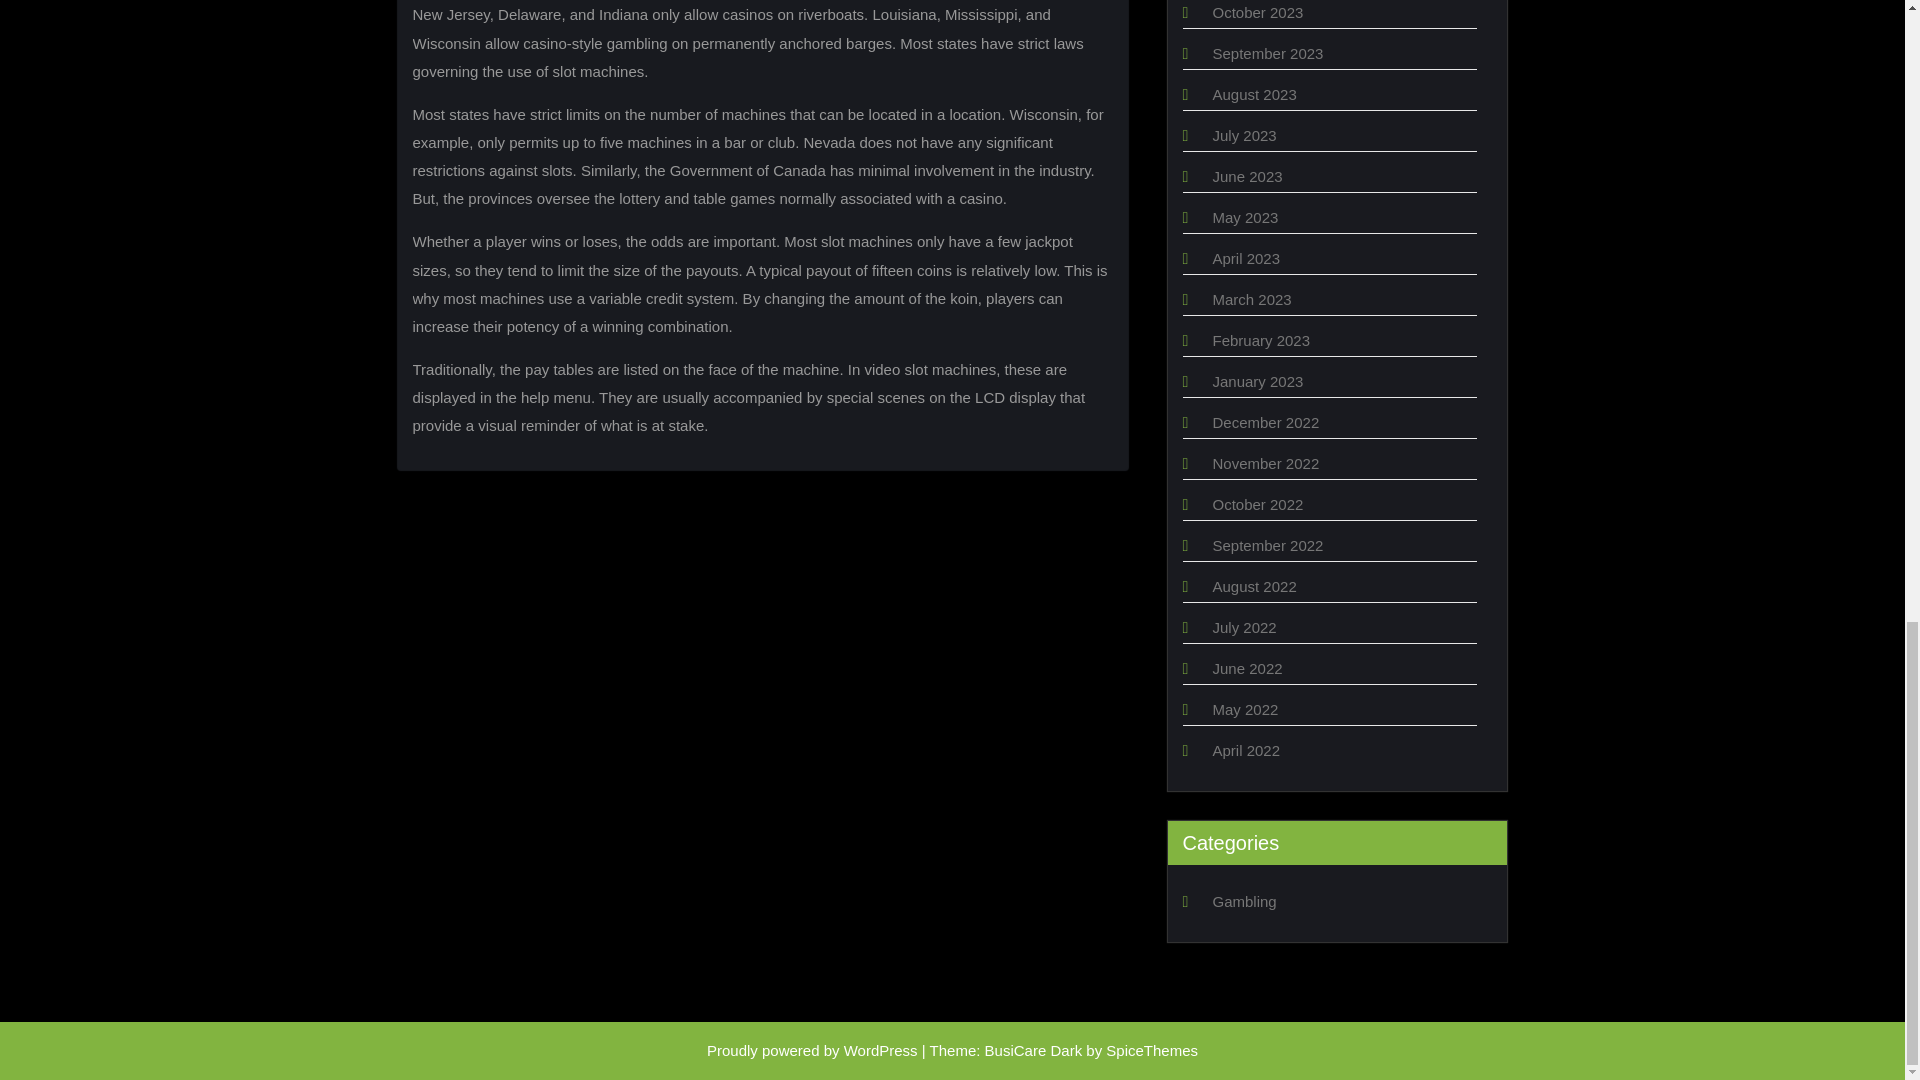  Describe the element at coordinates (1246, 258) in the screenshot. I see `April 2023` at that location.